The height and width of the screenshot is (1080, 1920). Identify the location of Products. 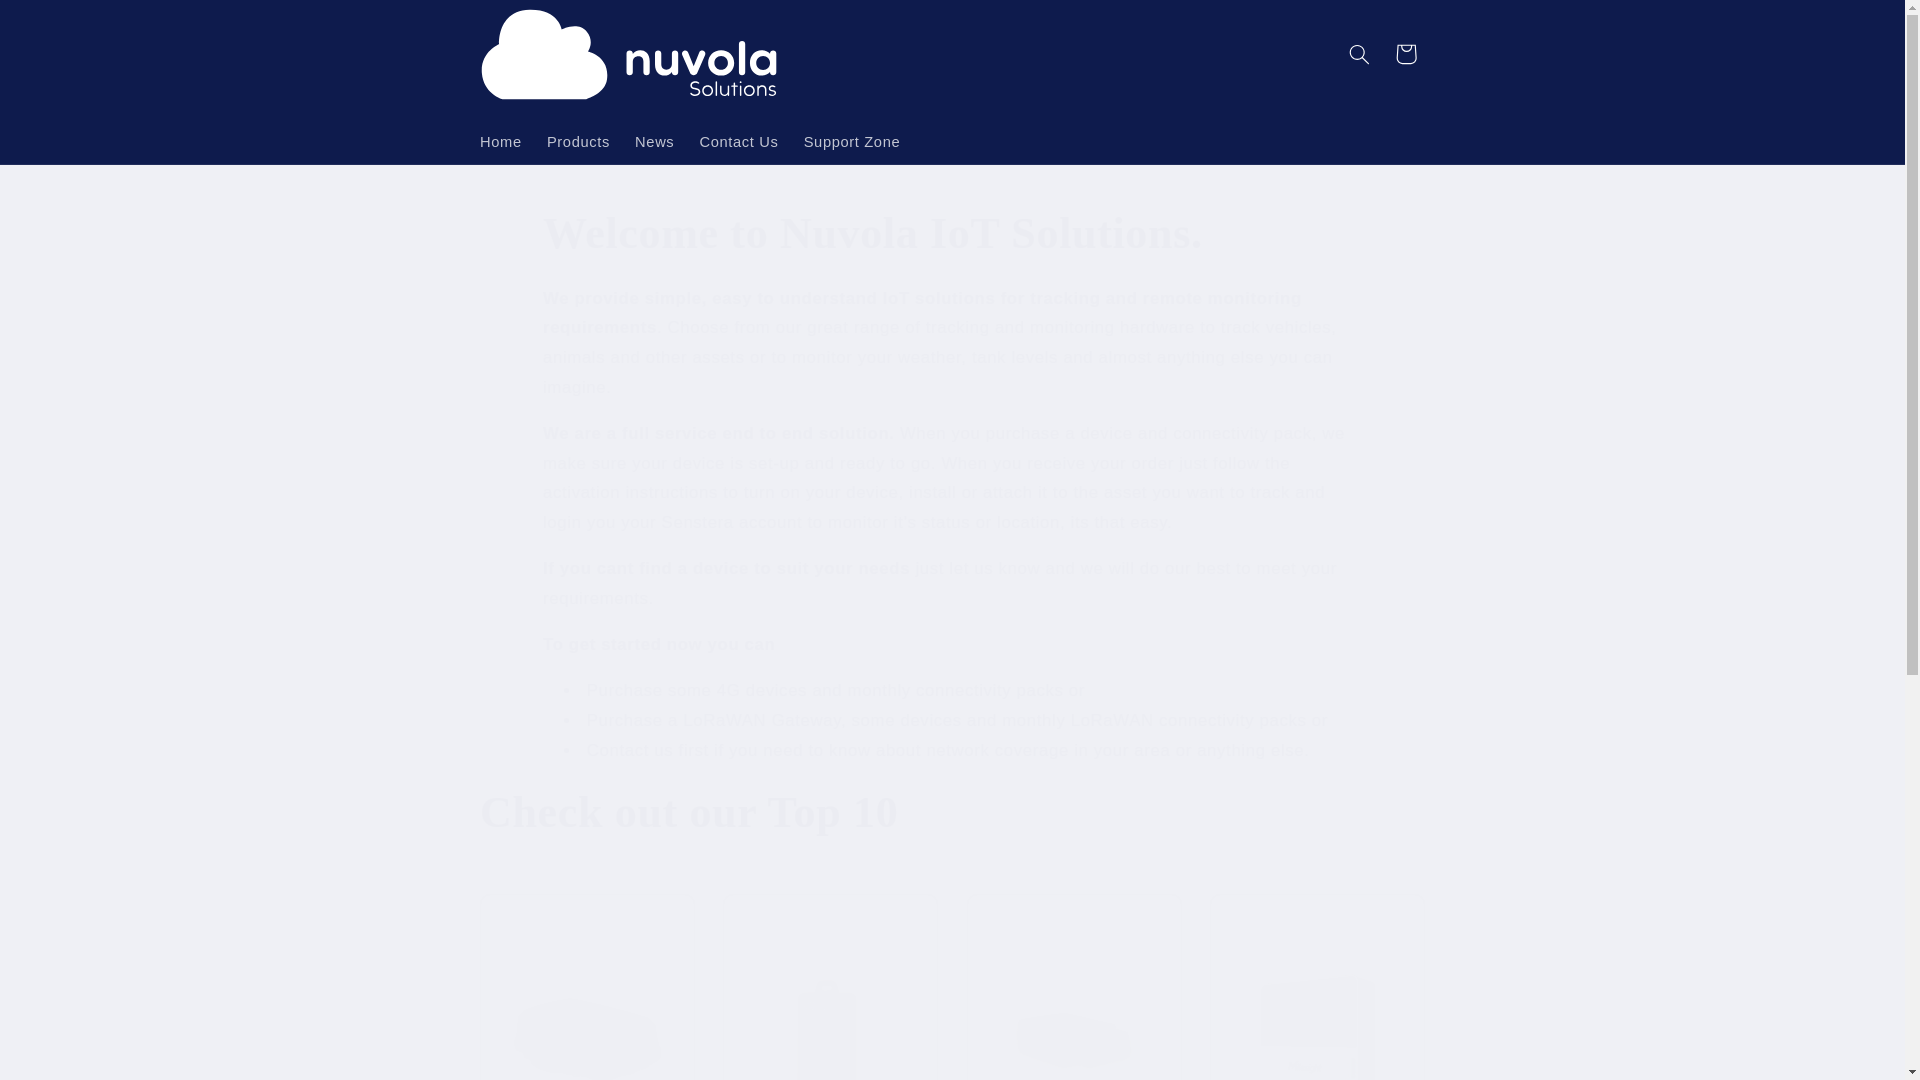
(578, 142).